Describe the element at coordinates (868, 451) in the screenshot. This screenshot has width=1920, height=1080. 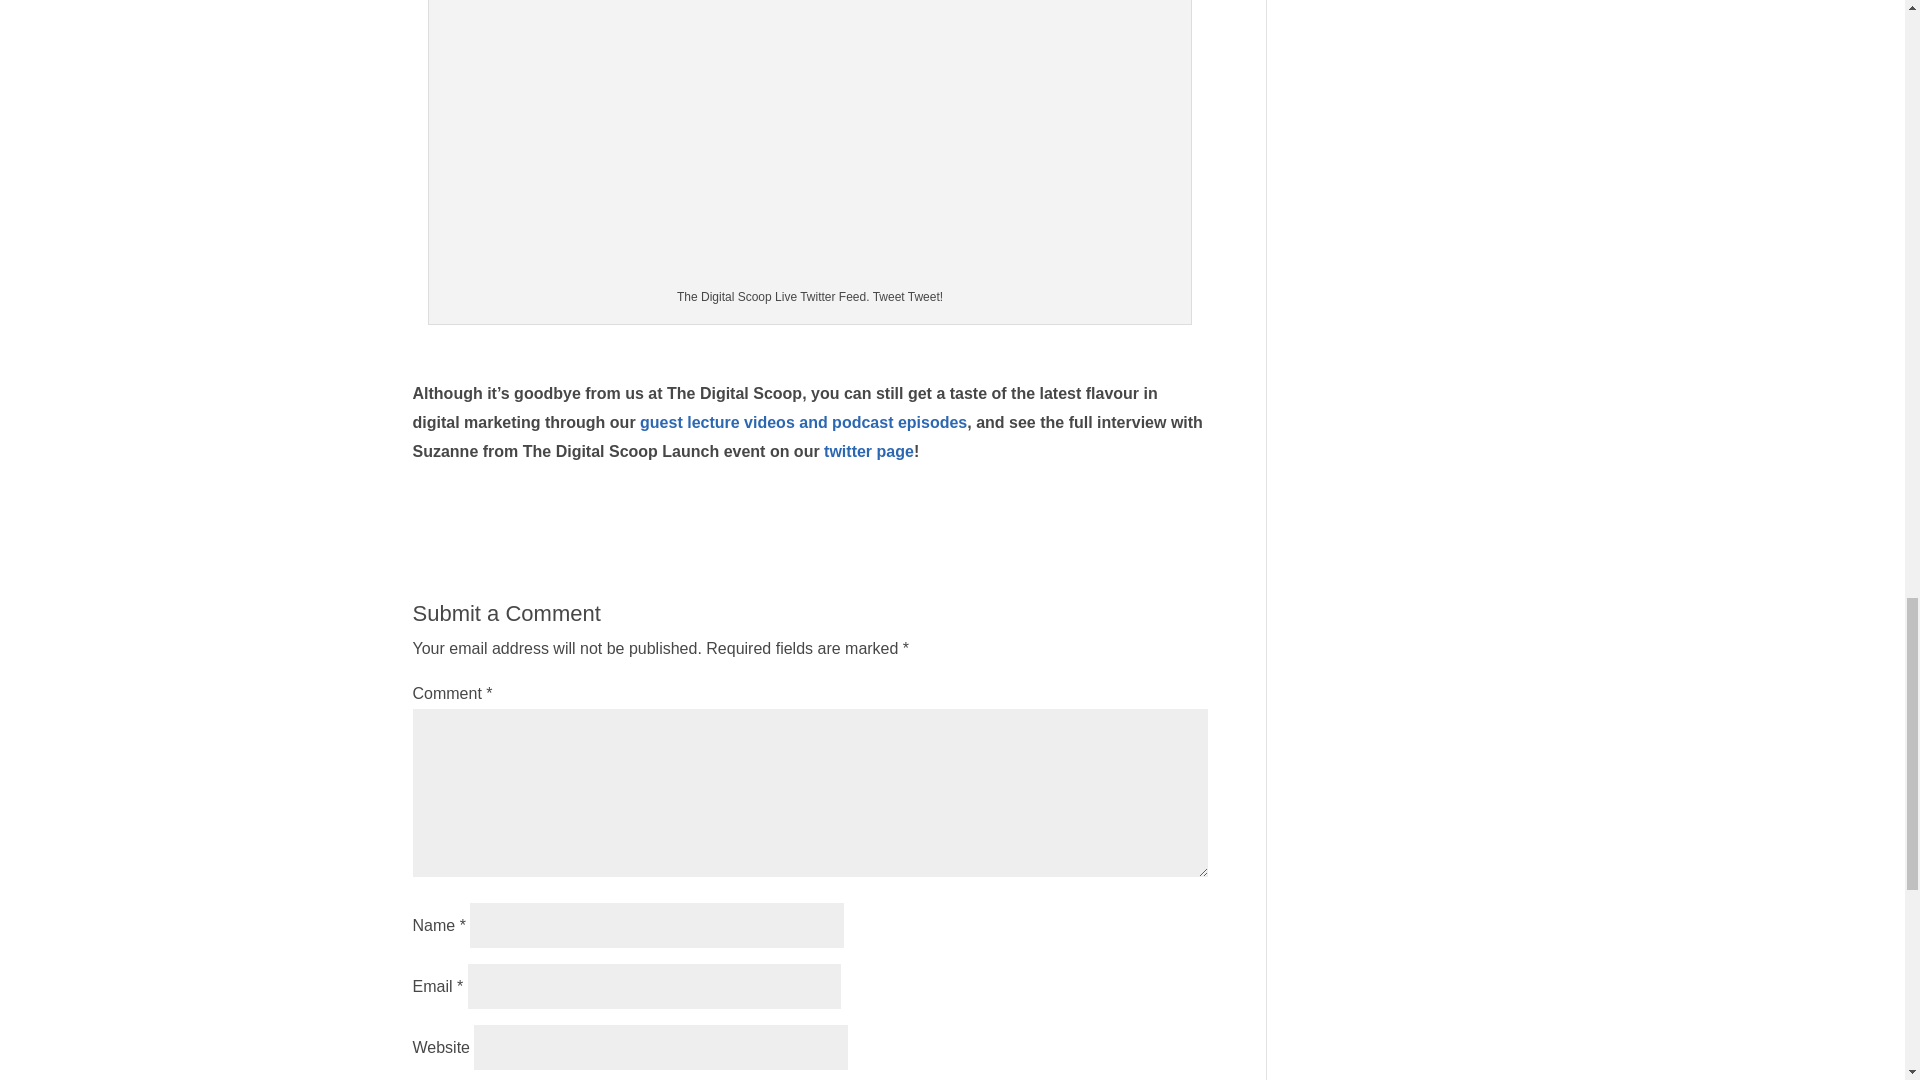
I see `twitter page` at that location.